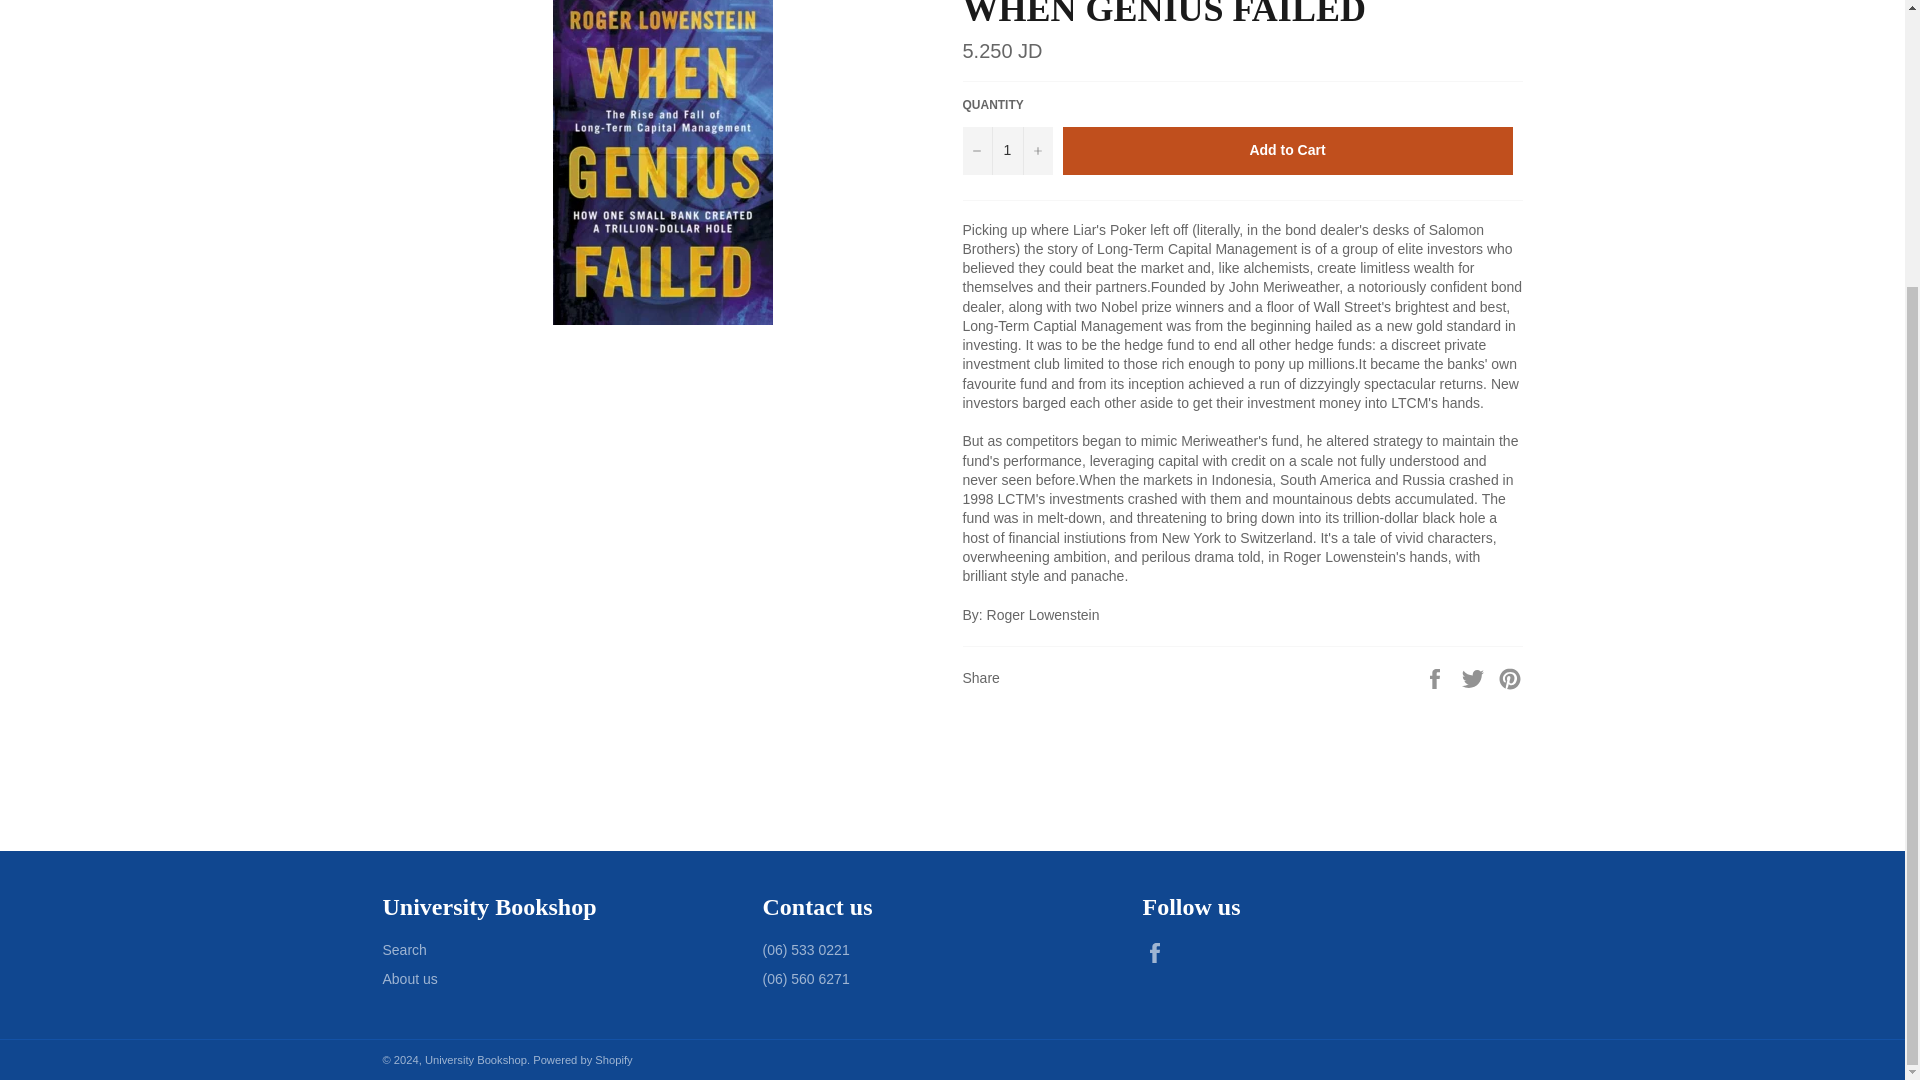 Image resolution: width=1920 pixels, height=1080 pixels. What do you see at coordinates (1436, 676) in the screenshot?
I see `Share on Facebook` at bounding box center [1436, 676].